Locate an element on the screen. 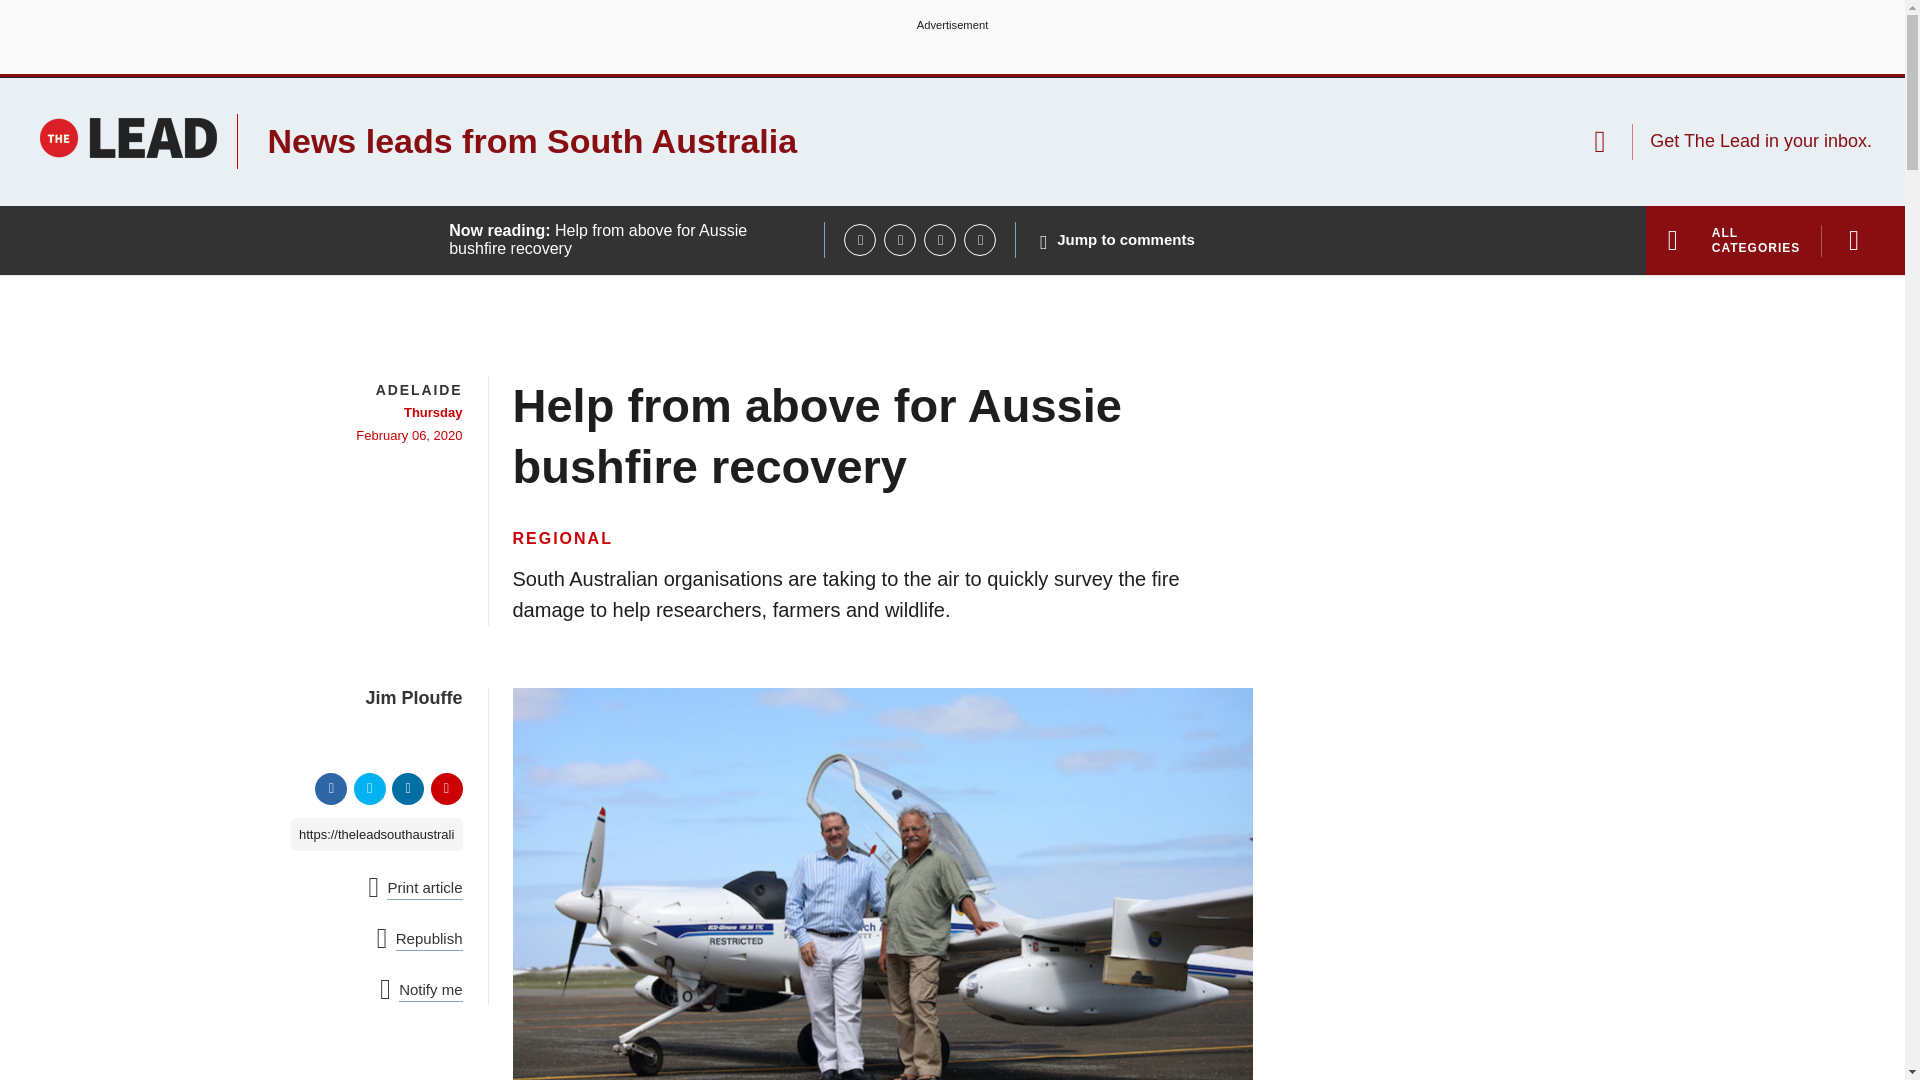 The image size is (1920, 1080). Notify me is located at coordinates (421, 990).